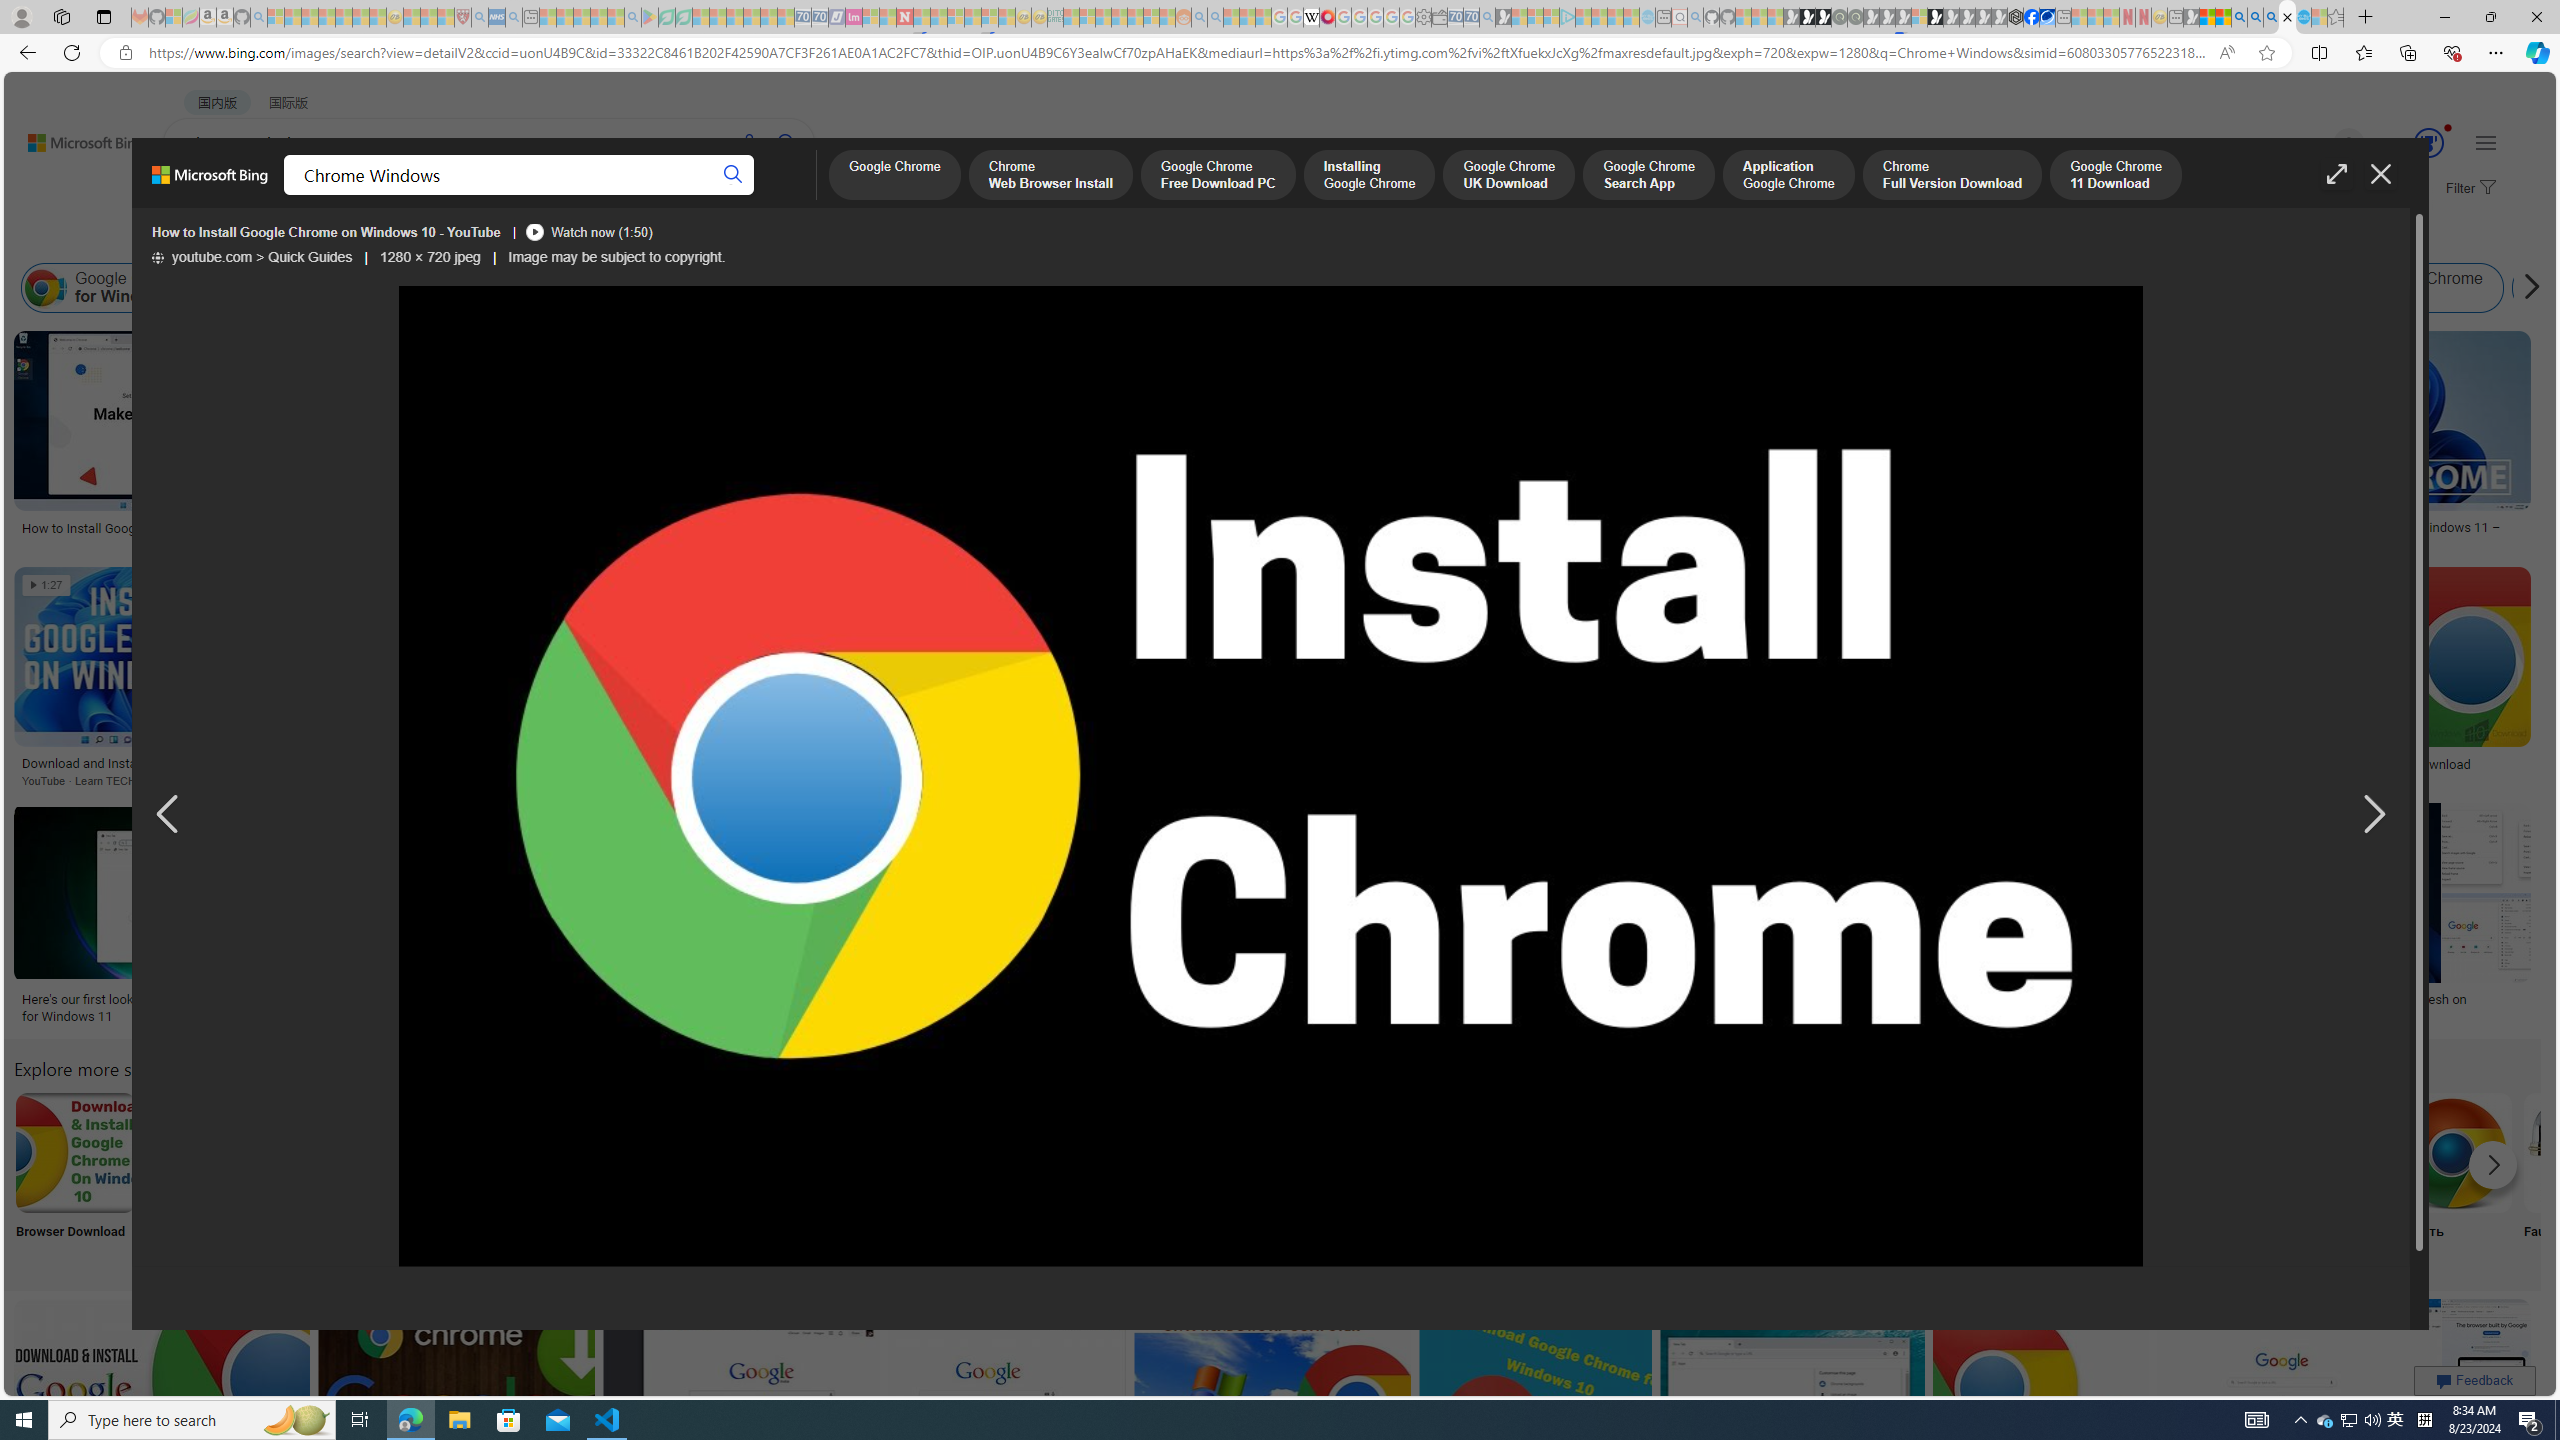 Image resolution: width=2560 pixels, height=1440 pixels. What do you see at coordinates (1488, 17) in the screenshot?
I see `Bing Real Estate - Home sales and rental listings - Sleeping` at bounding box center [1488, 17].